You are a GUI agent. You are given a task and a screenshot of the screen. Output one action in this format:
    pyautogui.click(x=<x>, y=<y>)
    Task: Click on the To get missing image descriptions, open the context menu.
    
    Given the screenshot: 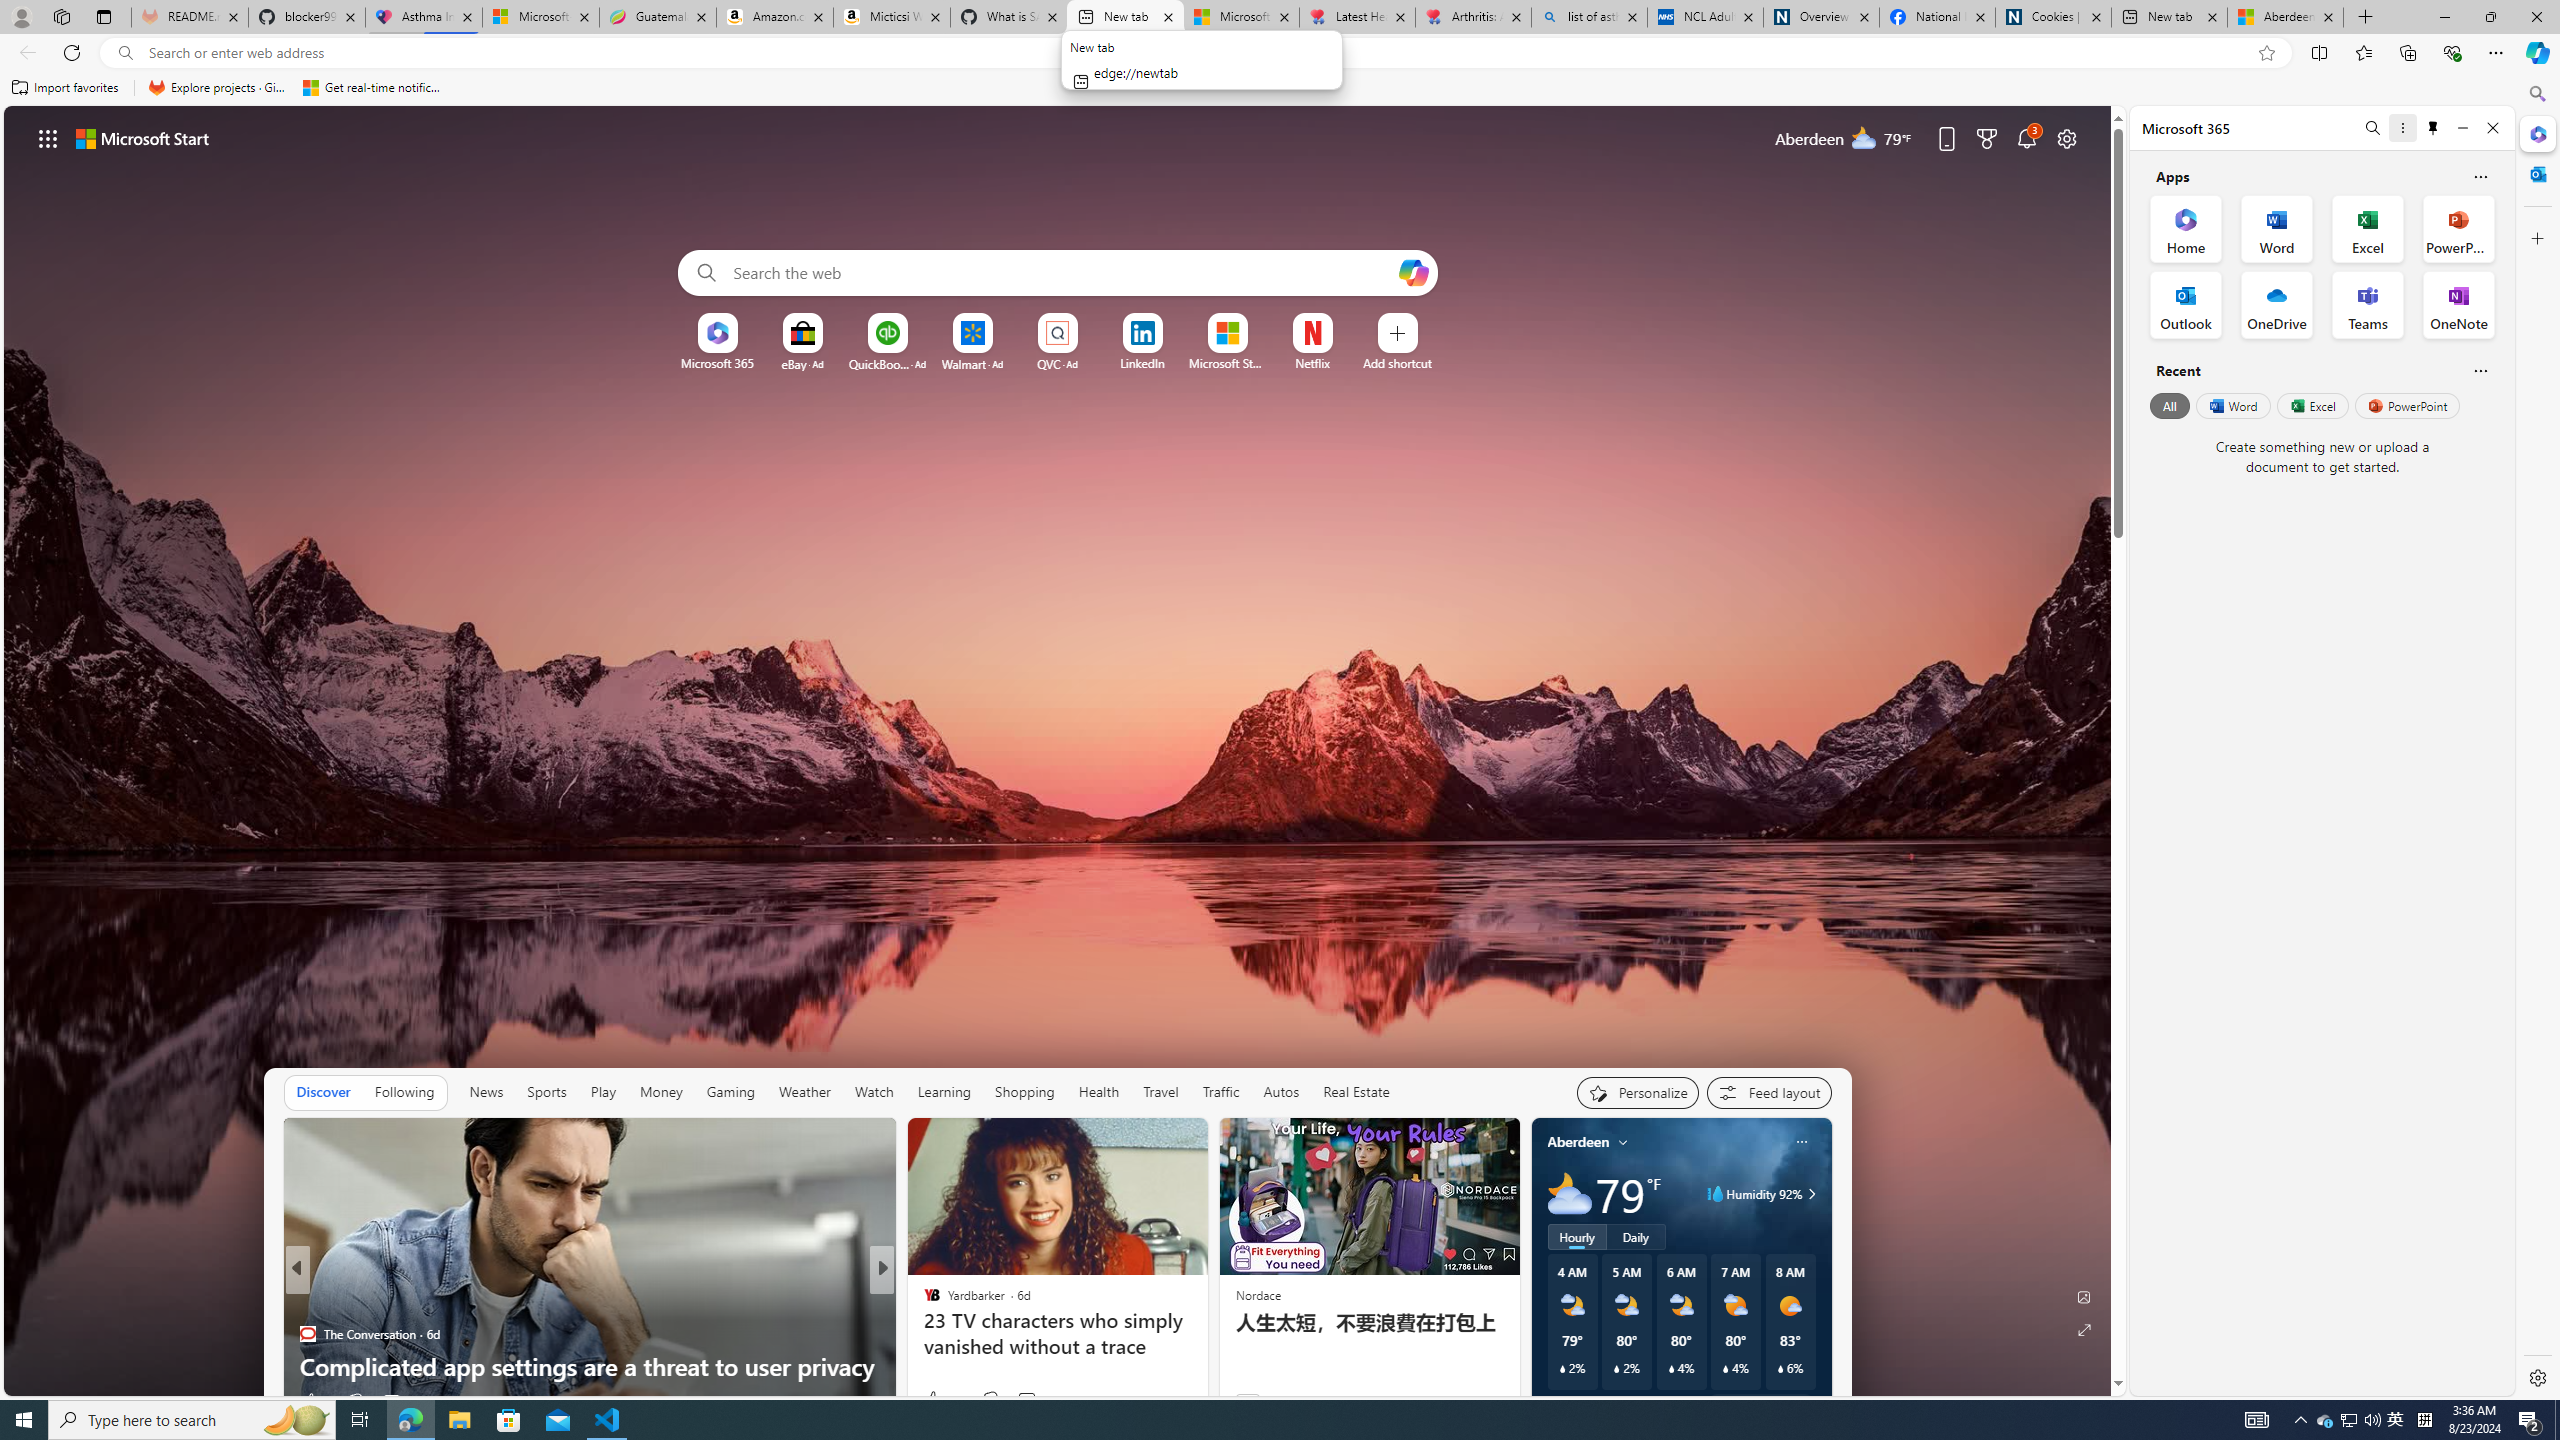 What is the action you would take?
    pyautogui.click(x=716, y=333)
    